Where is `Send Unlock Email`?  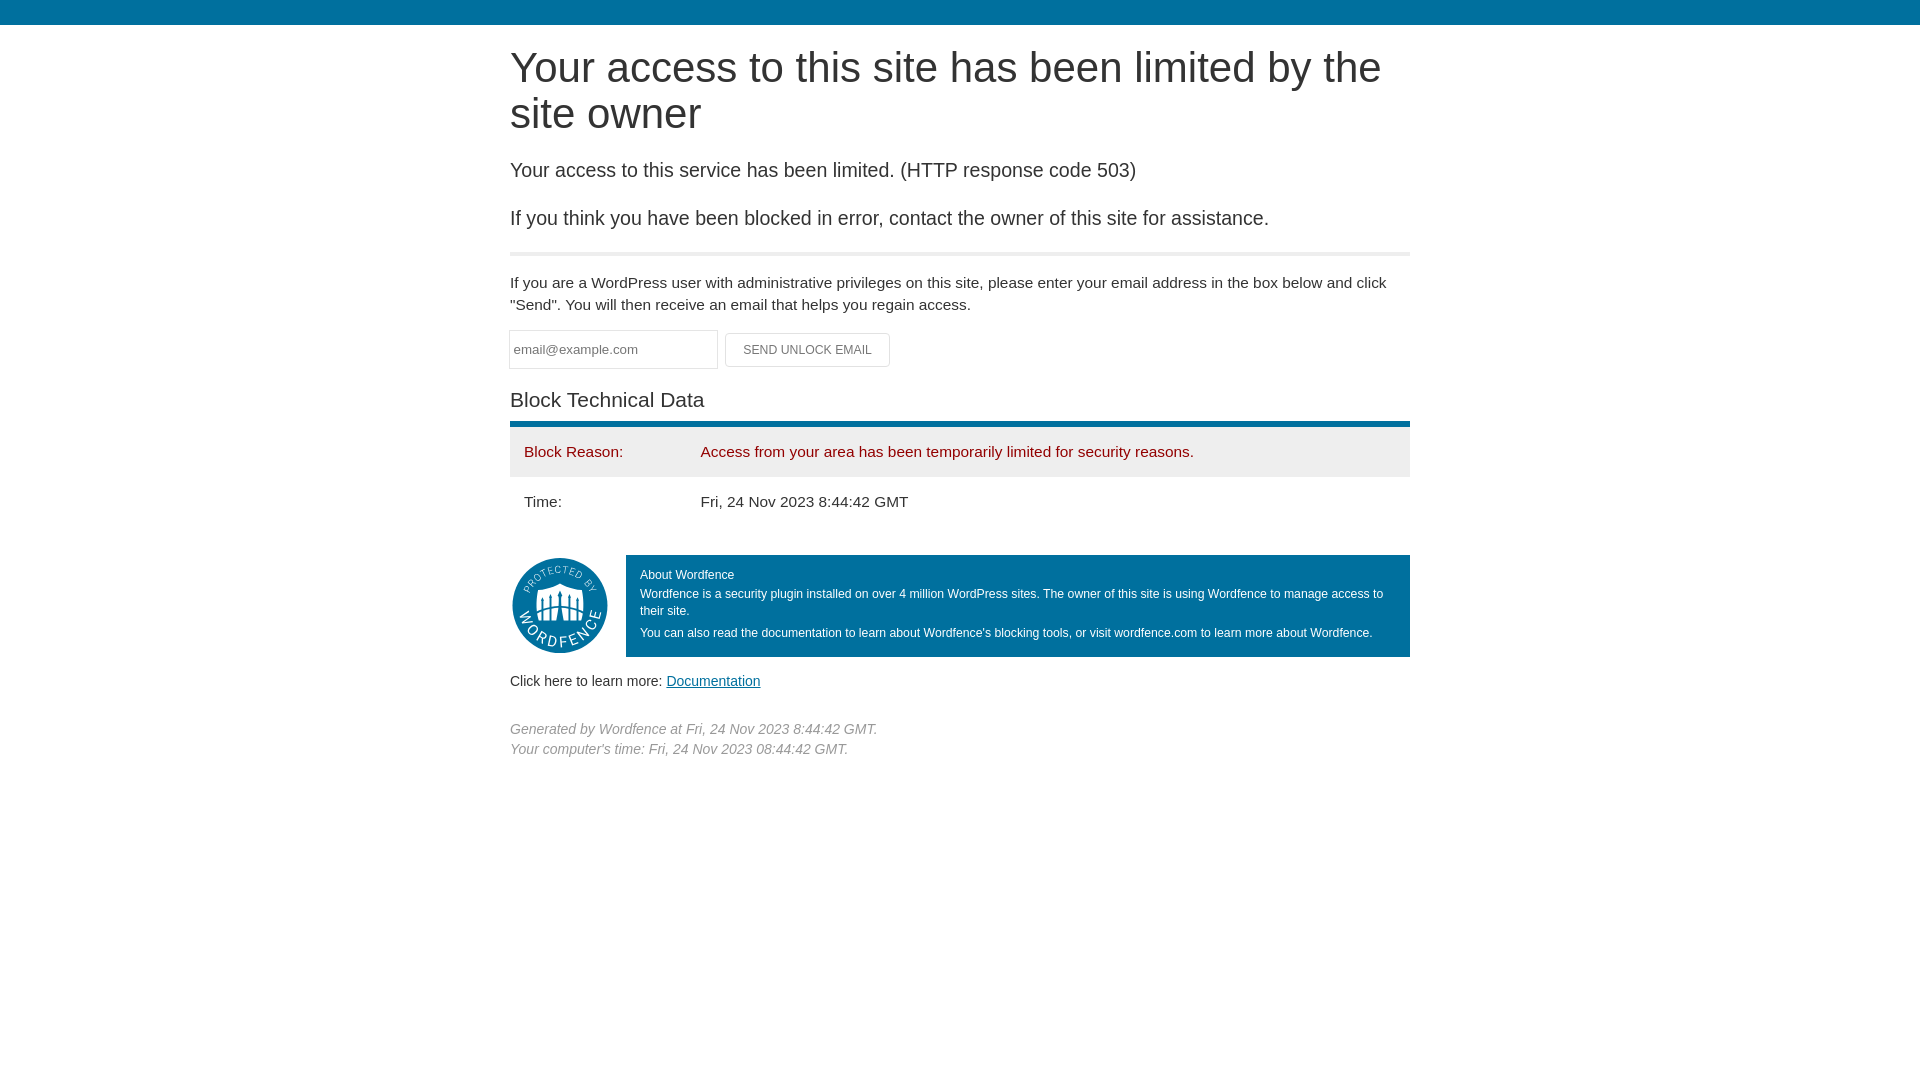 Send Unlock Email is located at coordinates (808, 350).